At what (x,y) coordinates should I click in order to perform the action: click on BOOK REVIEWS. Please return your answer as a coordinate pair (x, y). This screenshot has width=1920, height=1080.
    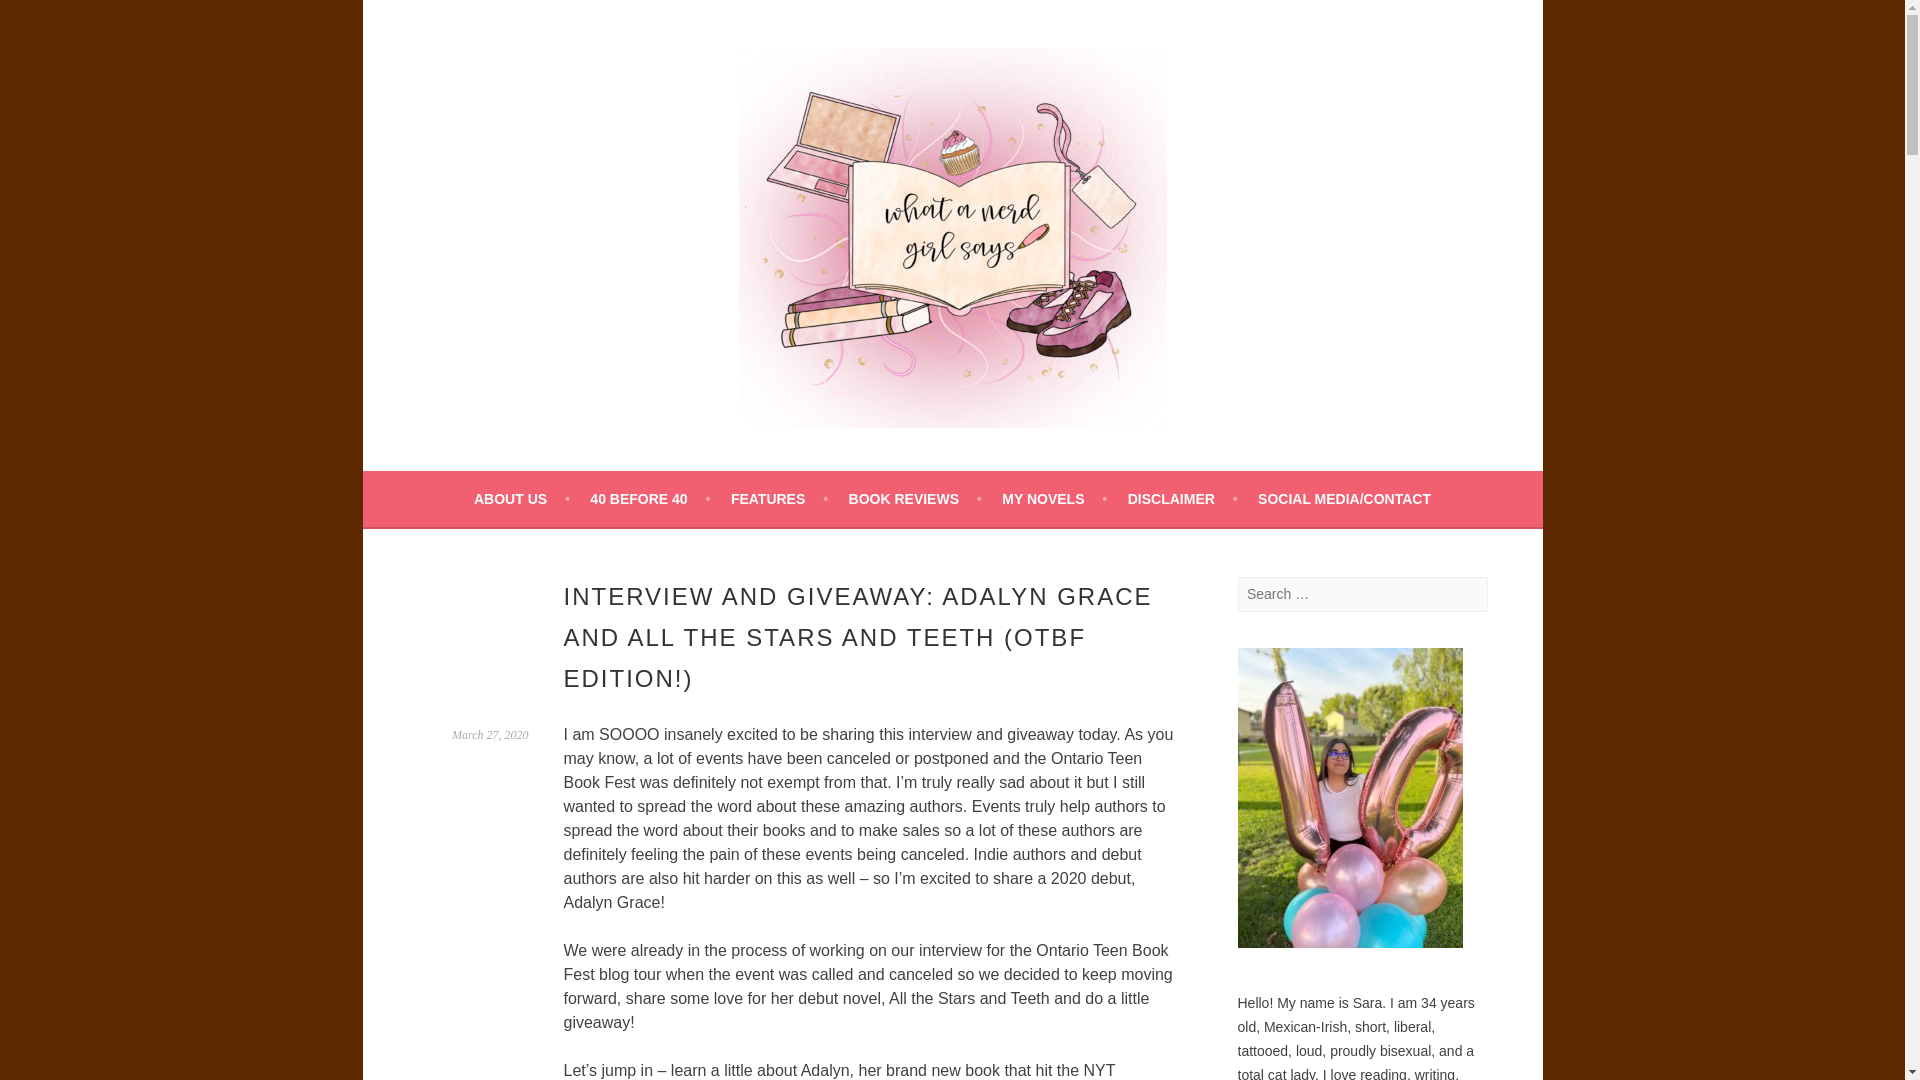
    Looking at the image, I should click on (914, 498).